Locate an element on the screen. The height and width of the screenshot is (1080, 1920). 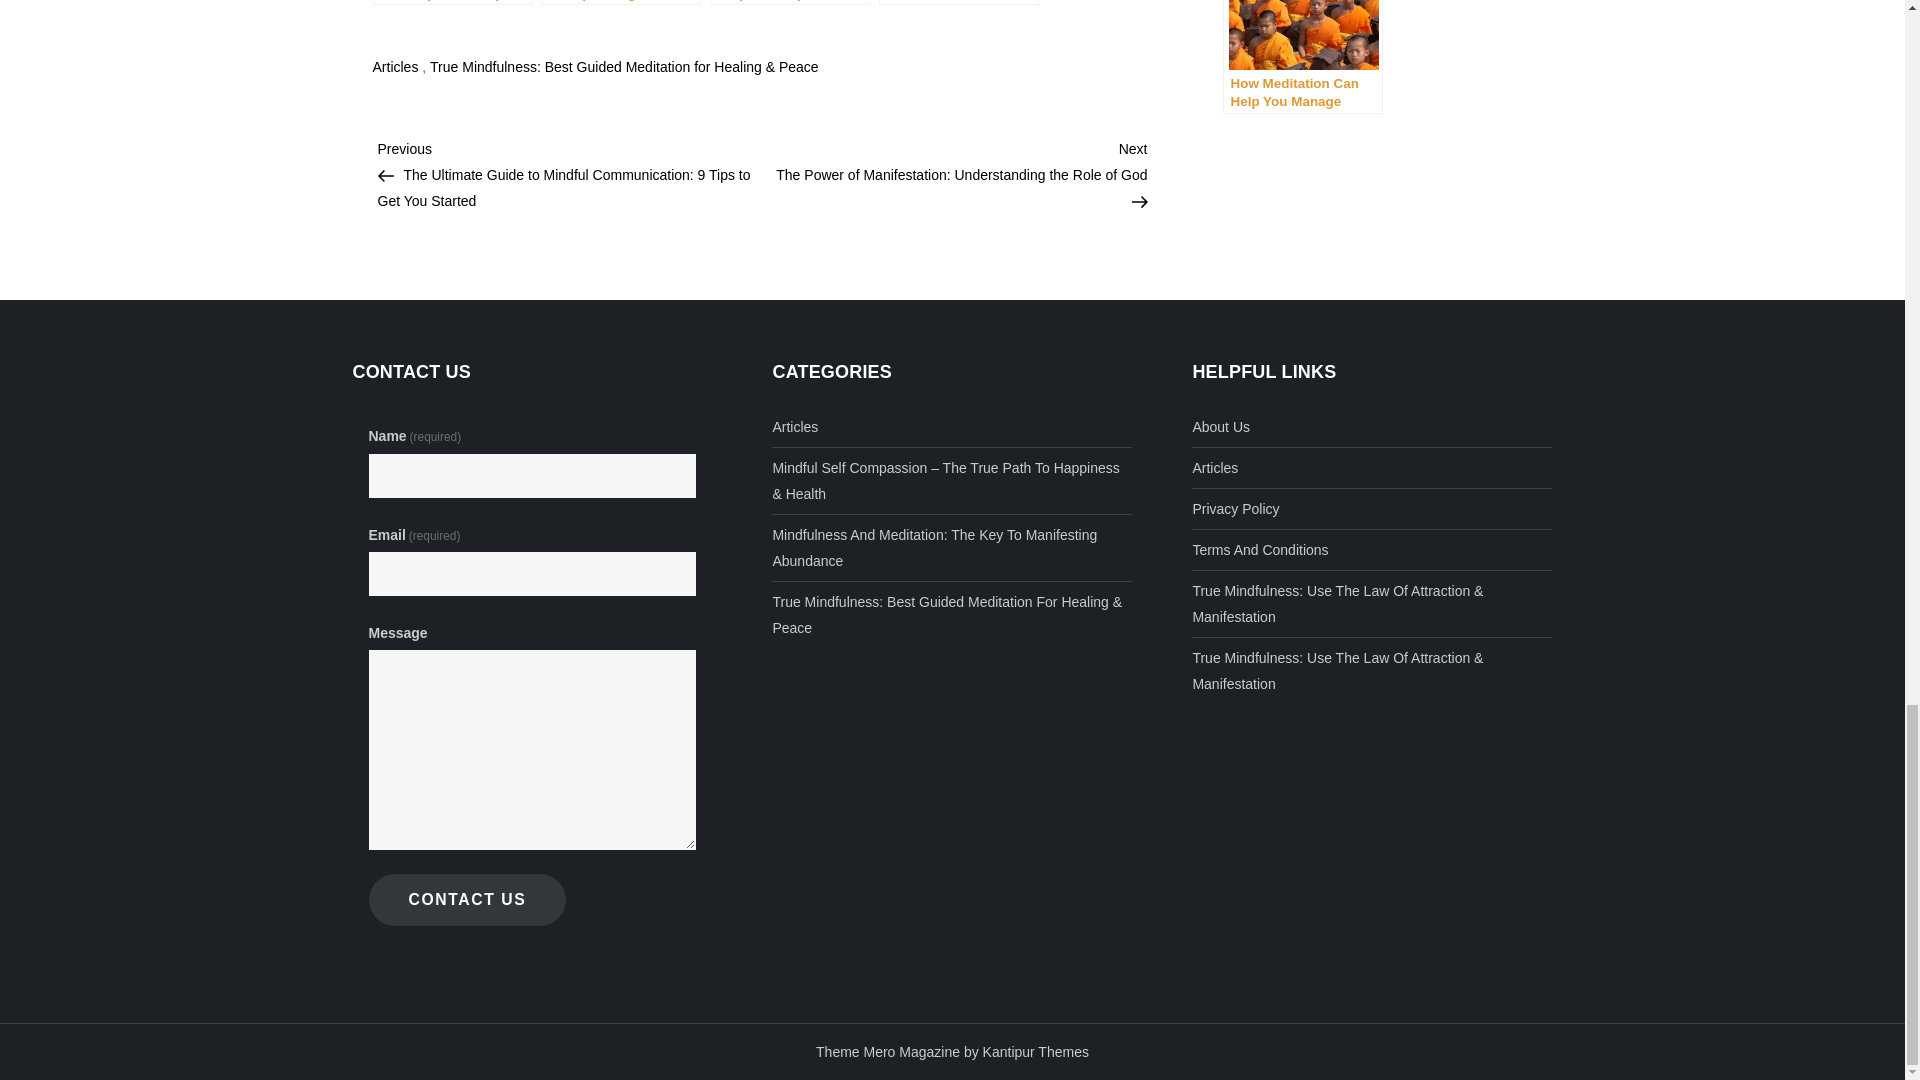
Articles is located at coordinates (395, 66).